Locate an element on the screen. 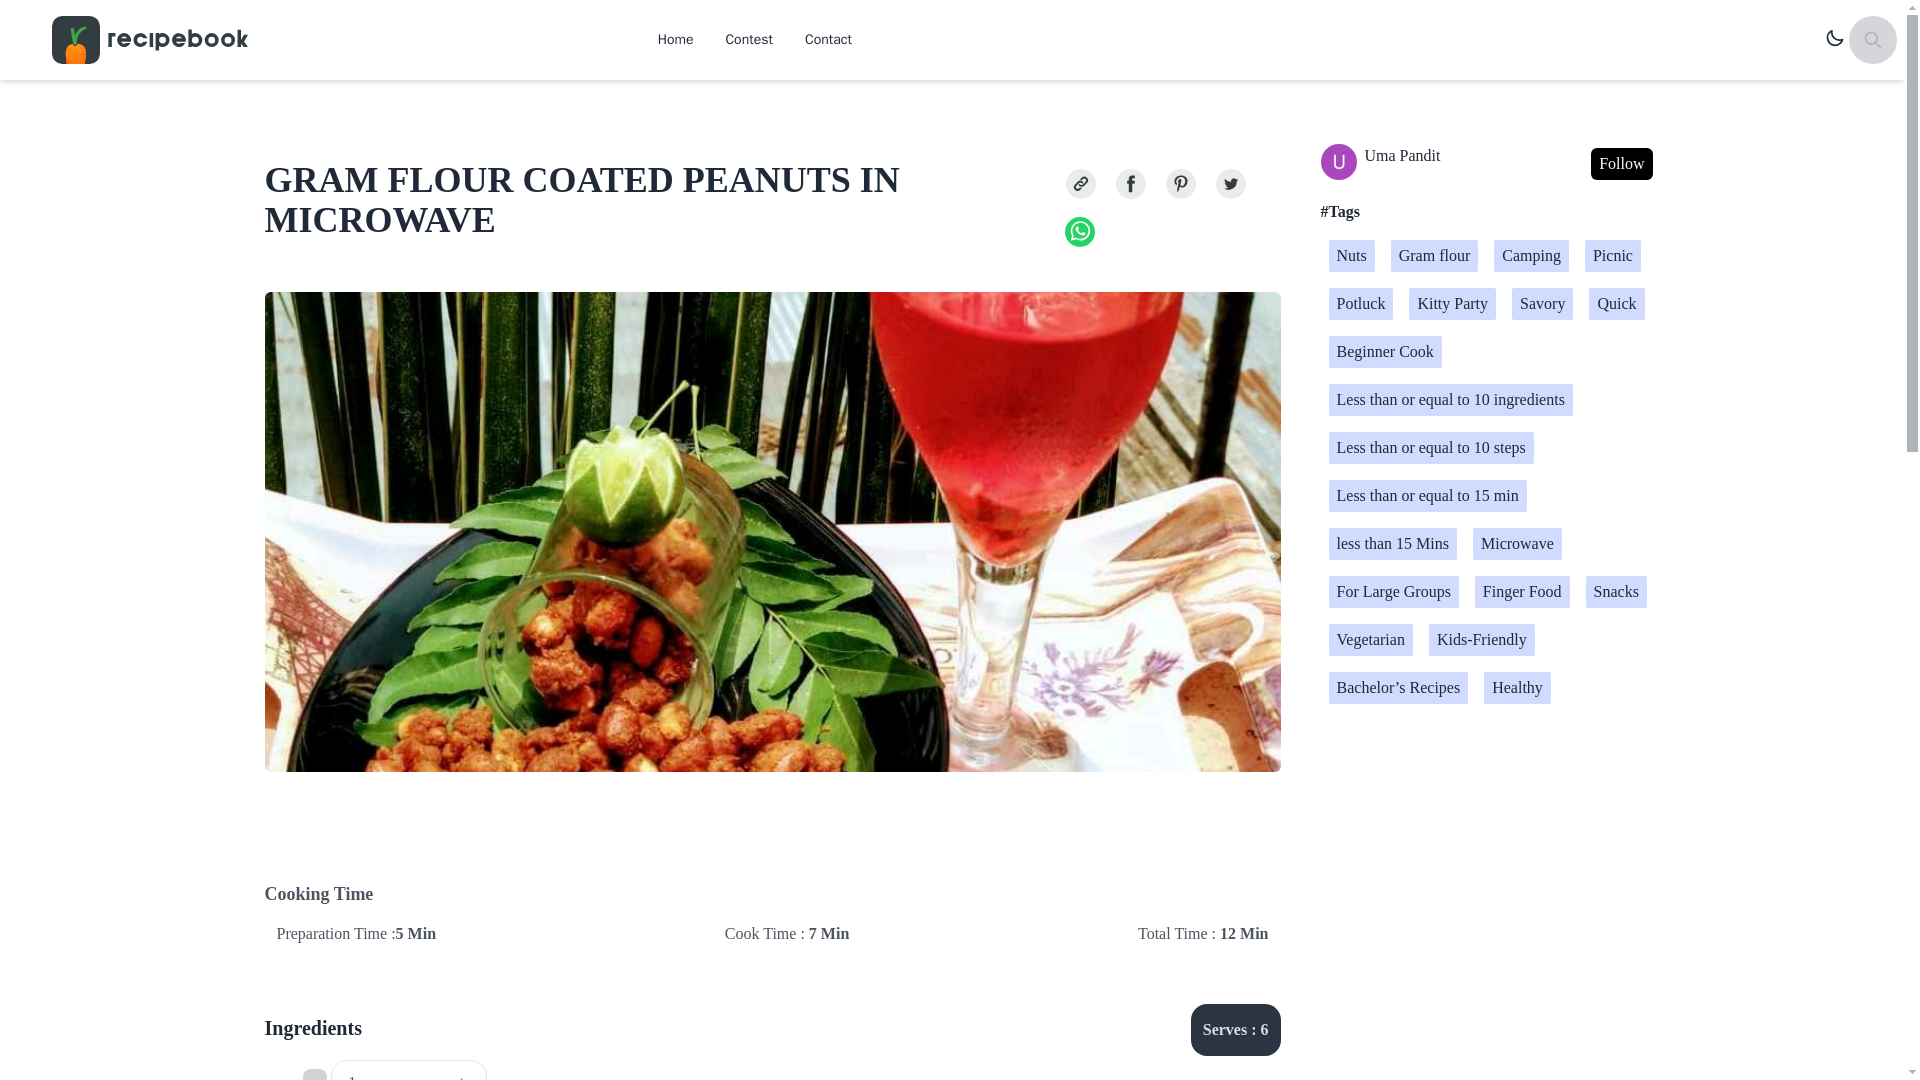 This screenshot has width=1920, height=1080. Camping is located at coordinates (1530, 256).